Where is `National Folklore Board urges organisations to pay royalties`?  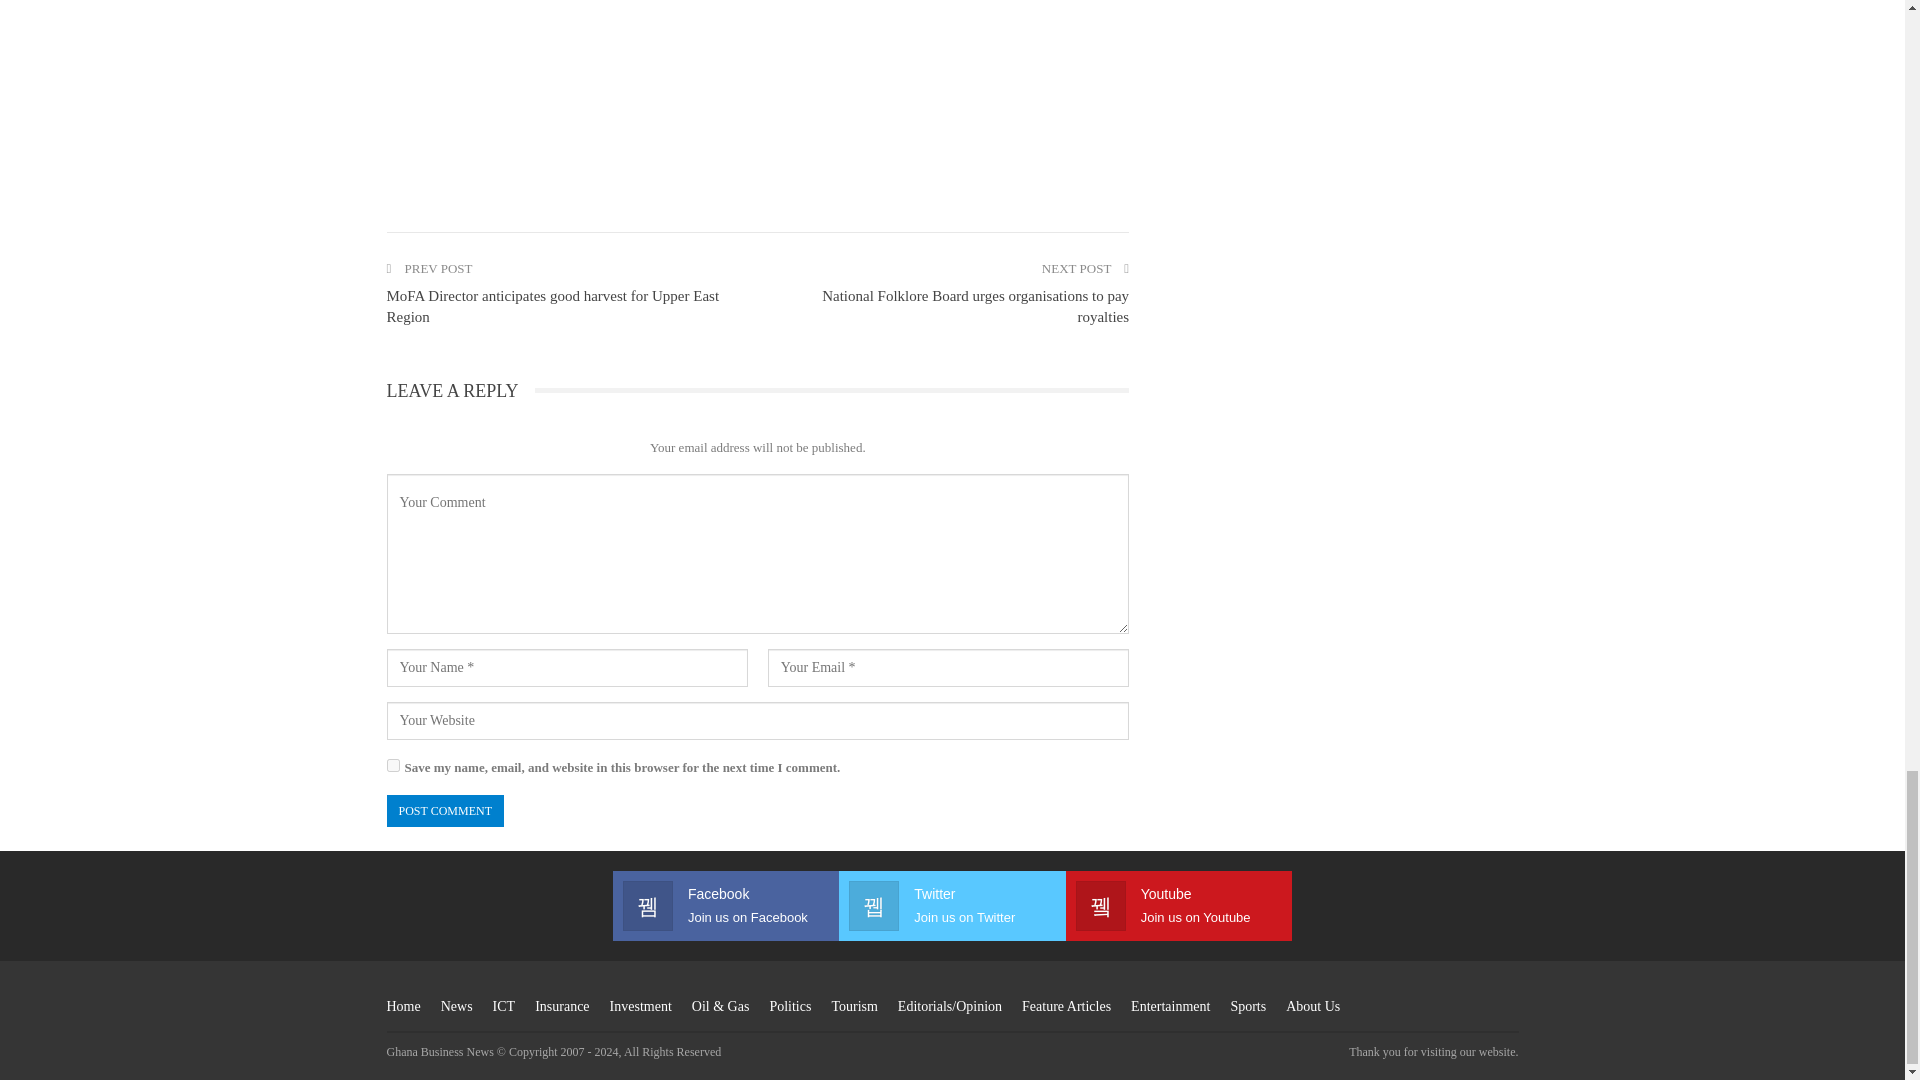 National Folklore Board urges organisations to pay royalties is located at coordinates (974, 306).